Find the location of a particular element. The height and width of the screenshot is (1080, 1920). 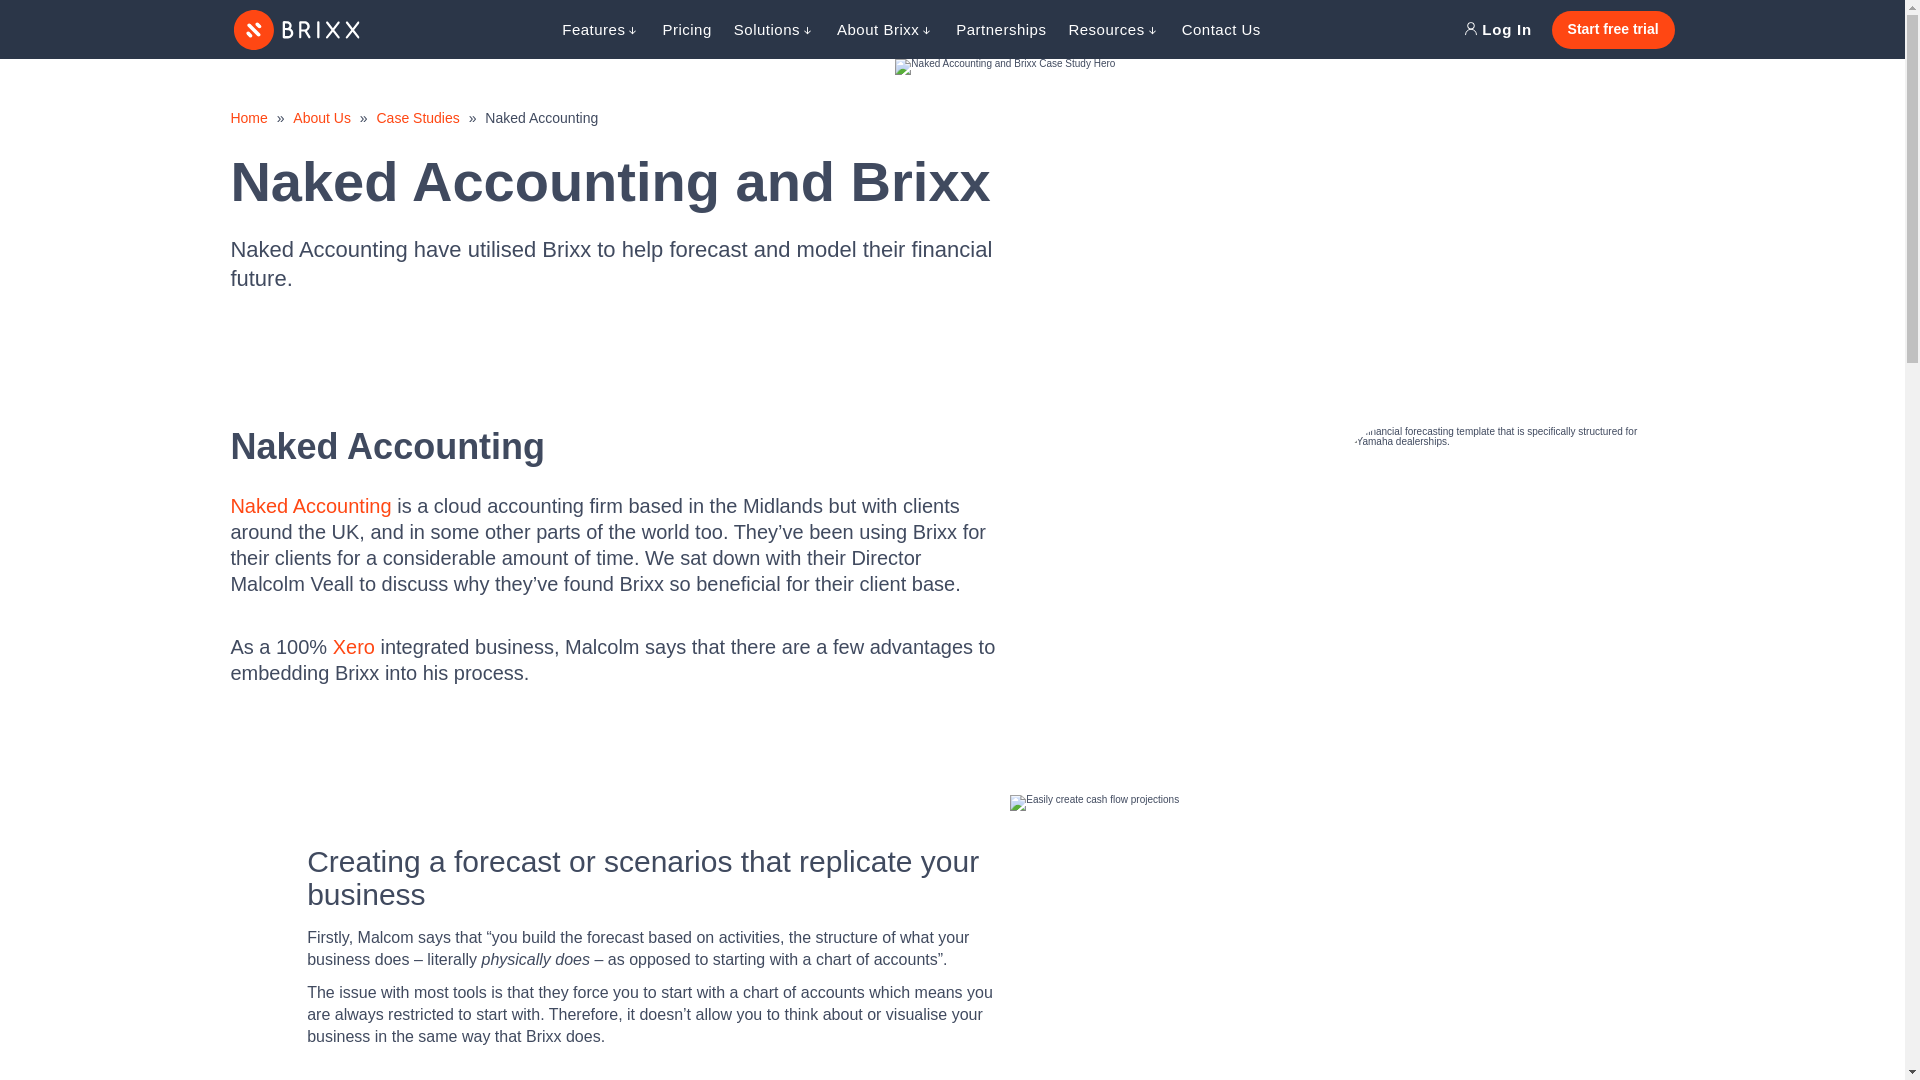

Features is located at coordinates (600, 29).